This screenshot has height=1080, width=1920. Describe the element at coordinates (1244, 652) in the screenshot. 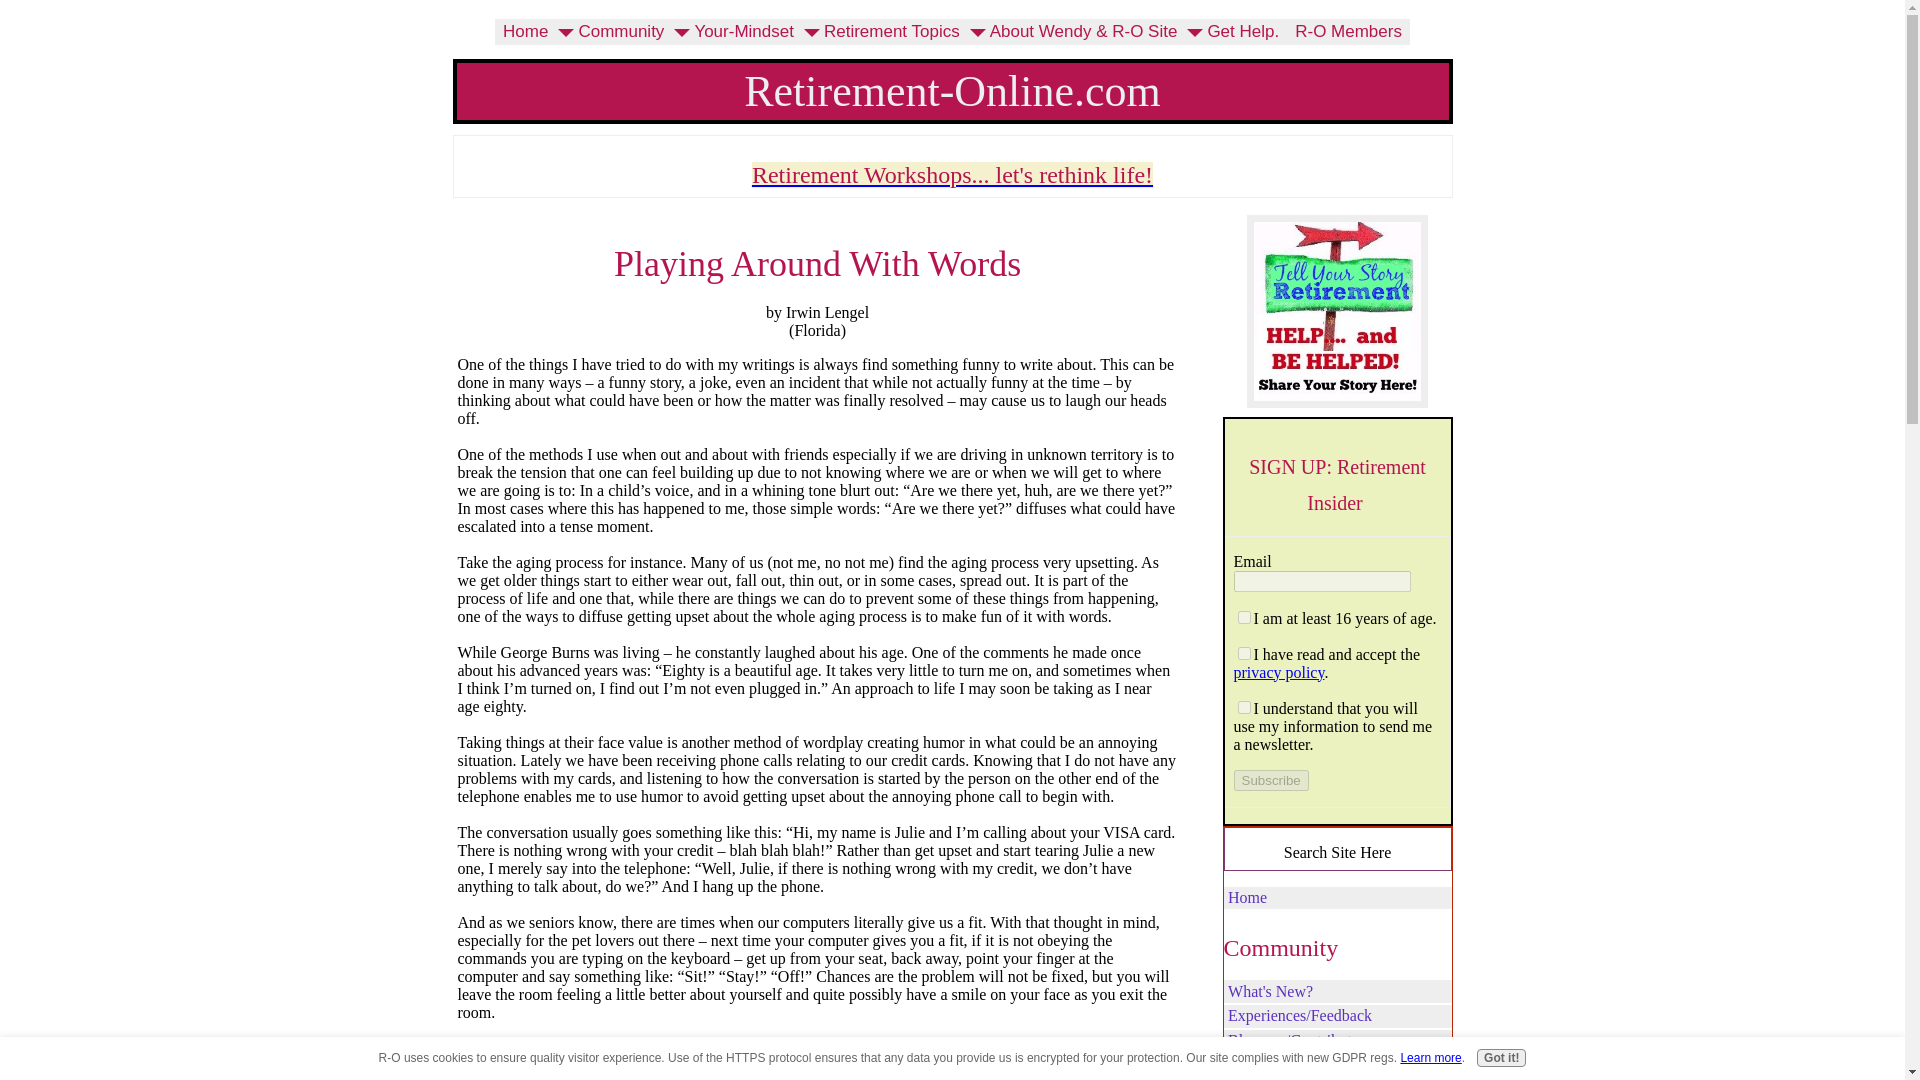

I see `on` at that location.